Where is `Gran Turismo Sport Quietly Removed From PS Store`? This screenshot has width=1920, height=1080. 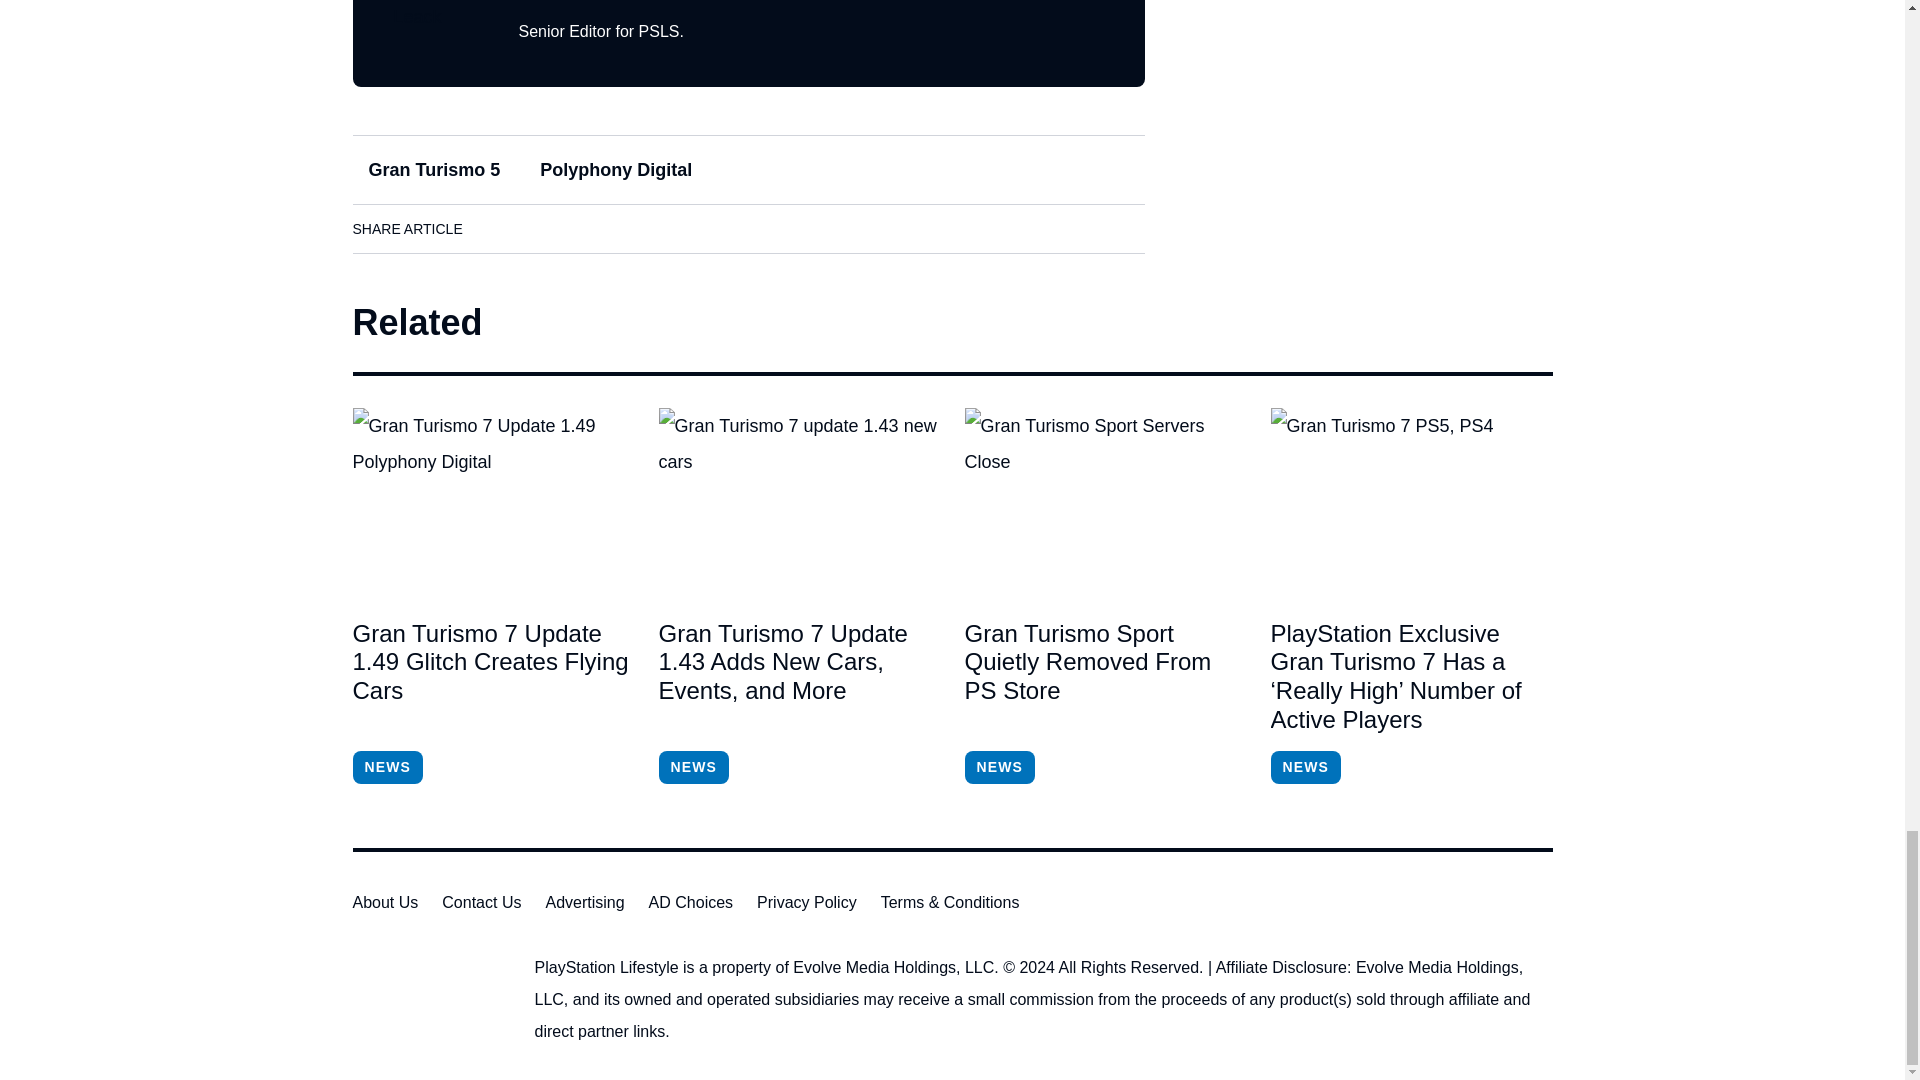
Gran Turismo Sport Quietly Removed From PS Store is located at coordinates (1104, 677).